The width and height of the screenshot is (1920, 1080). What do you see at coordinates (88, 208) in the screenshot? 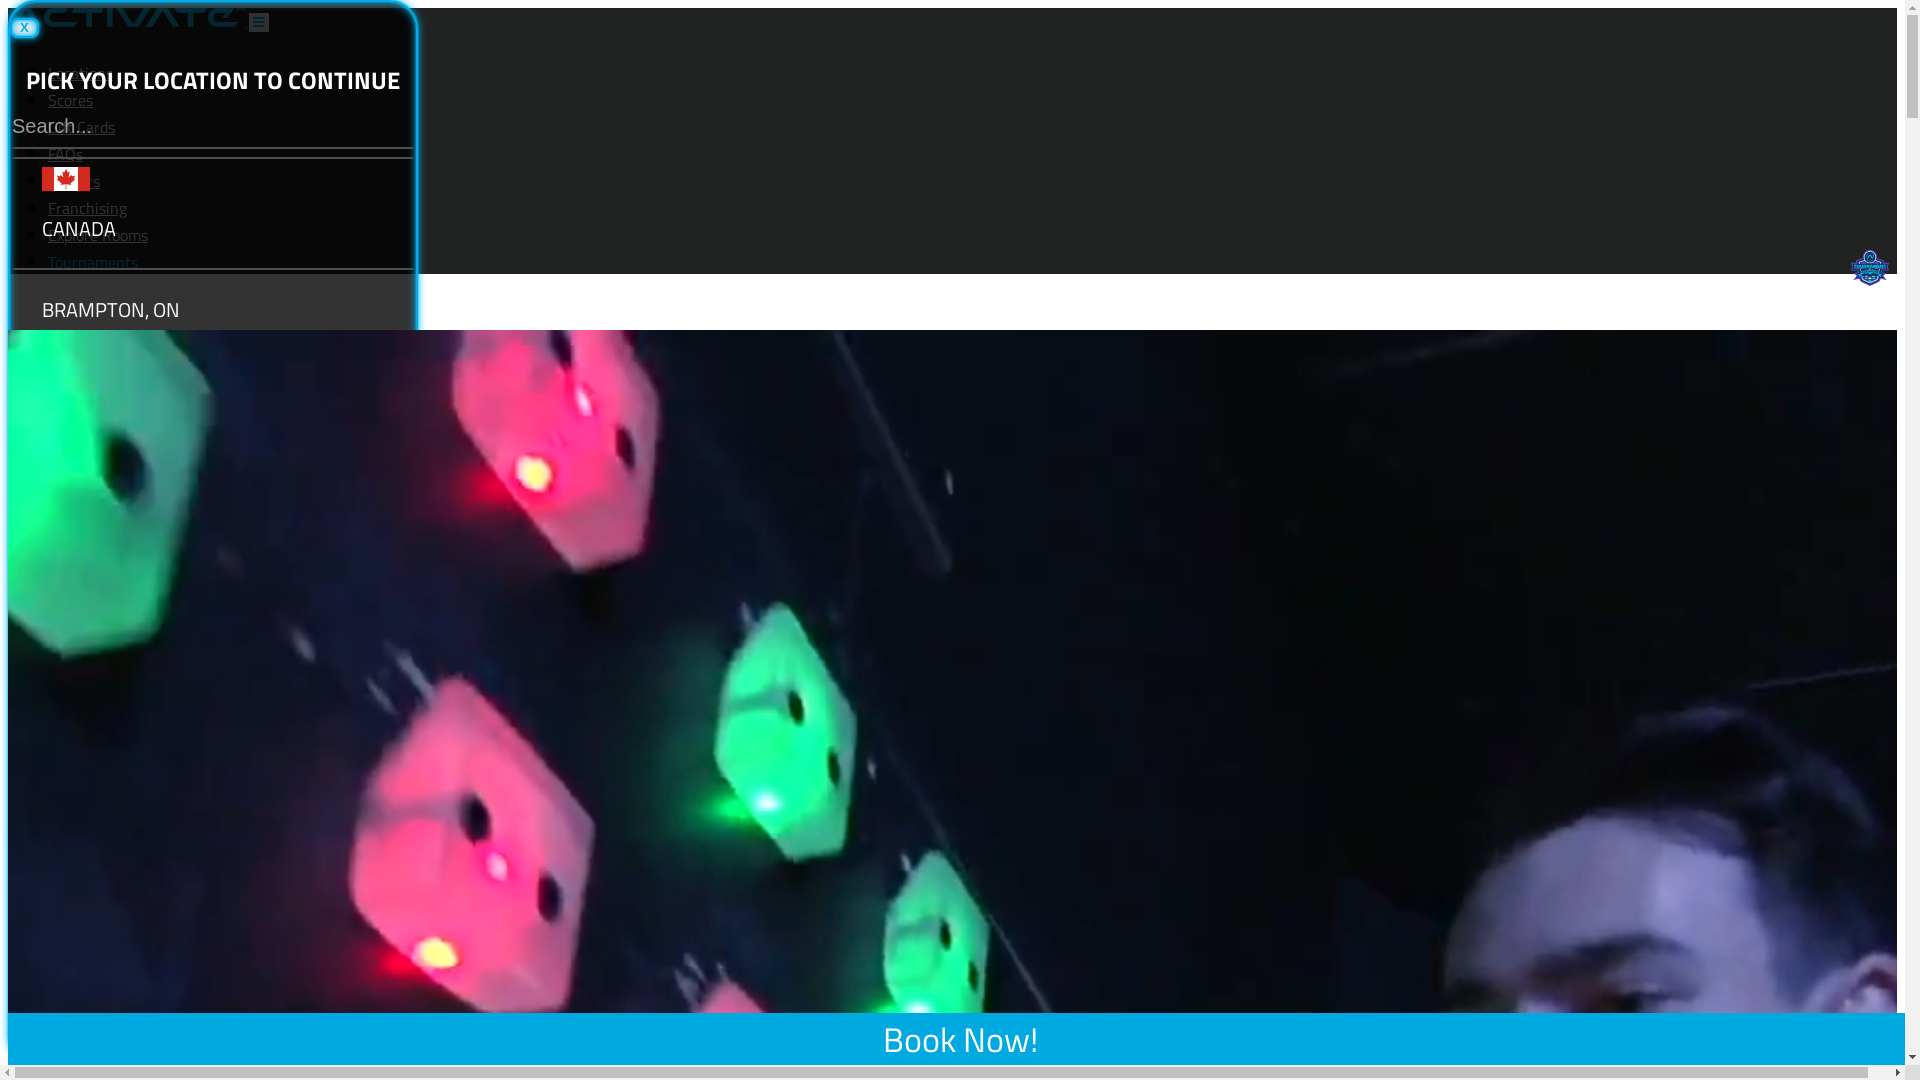
I see `Franchising` at bounding box center [88, 208].